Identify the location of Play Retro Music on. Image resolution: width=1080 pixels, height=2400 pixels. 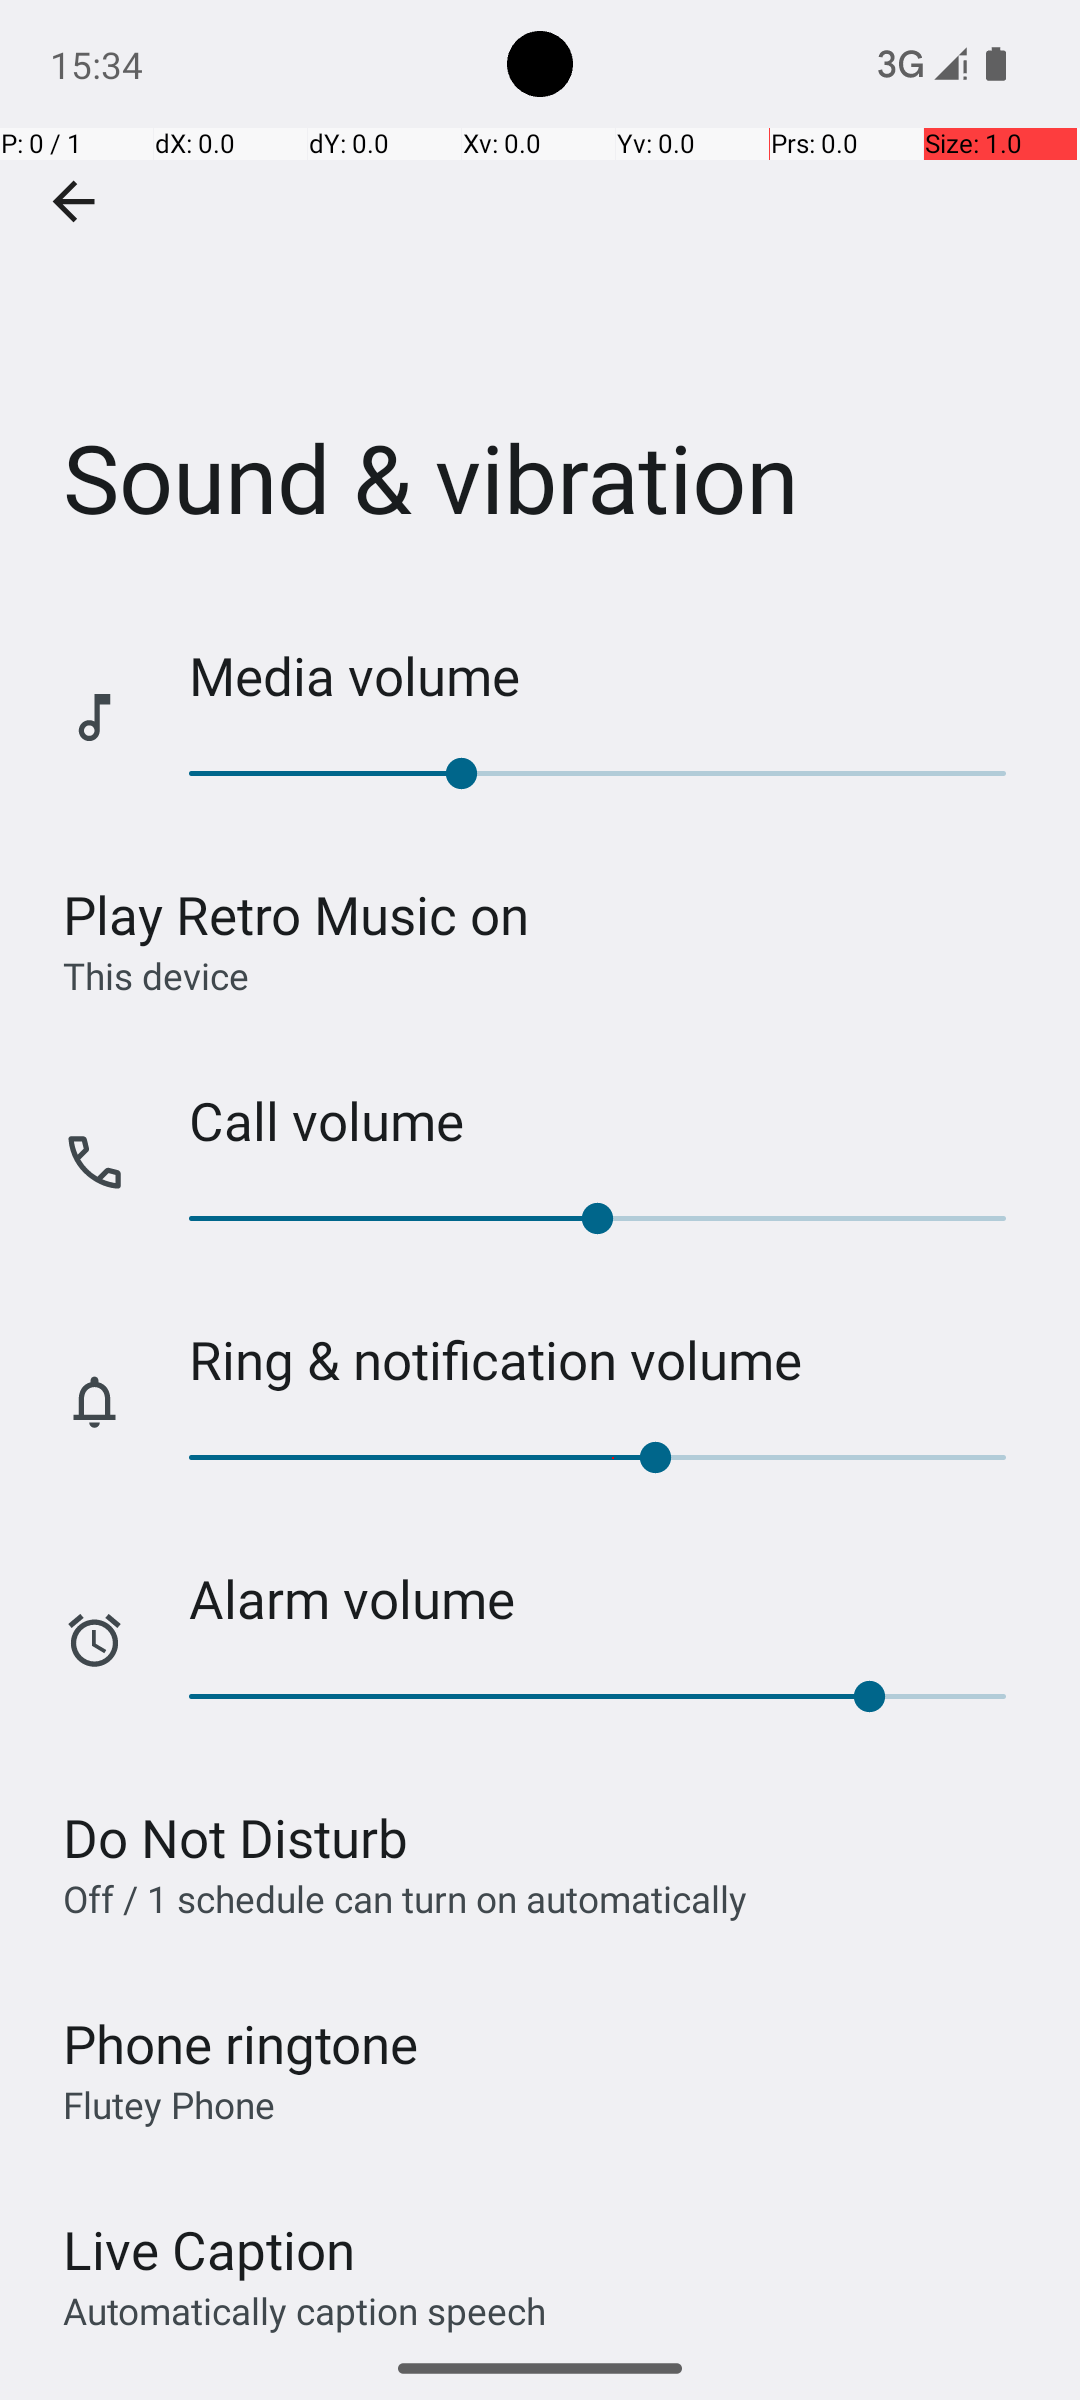
(296, 914).